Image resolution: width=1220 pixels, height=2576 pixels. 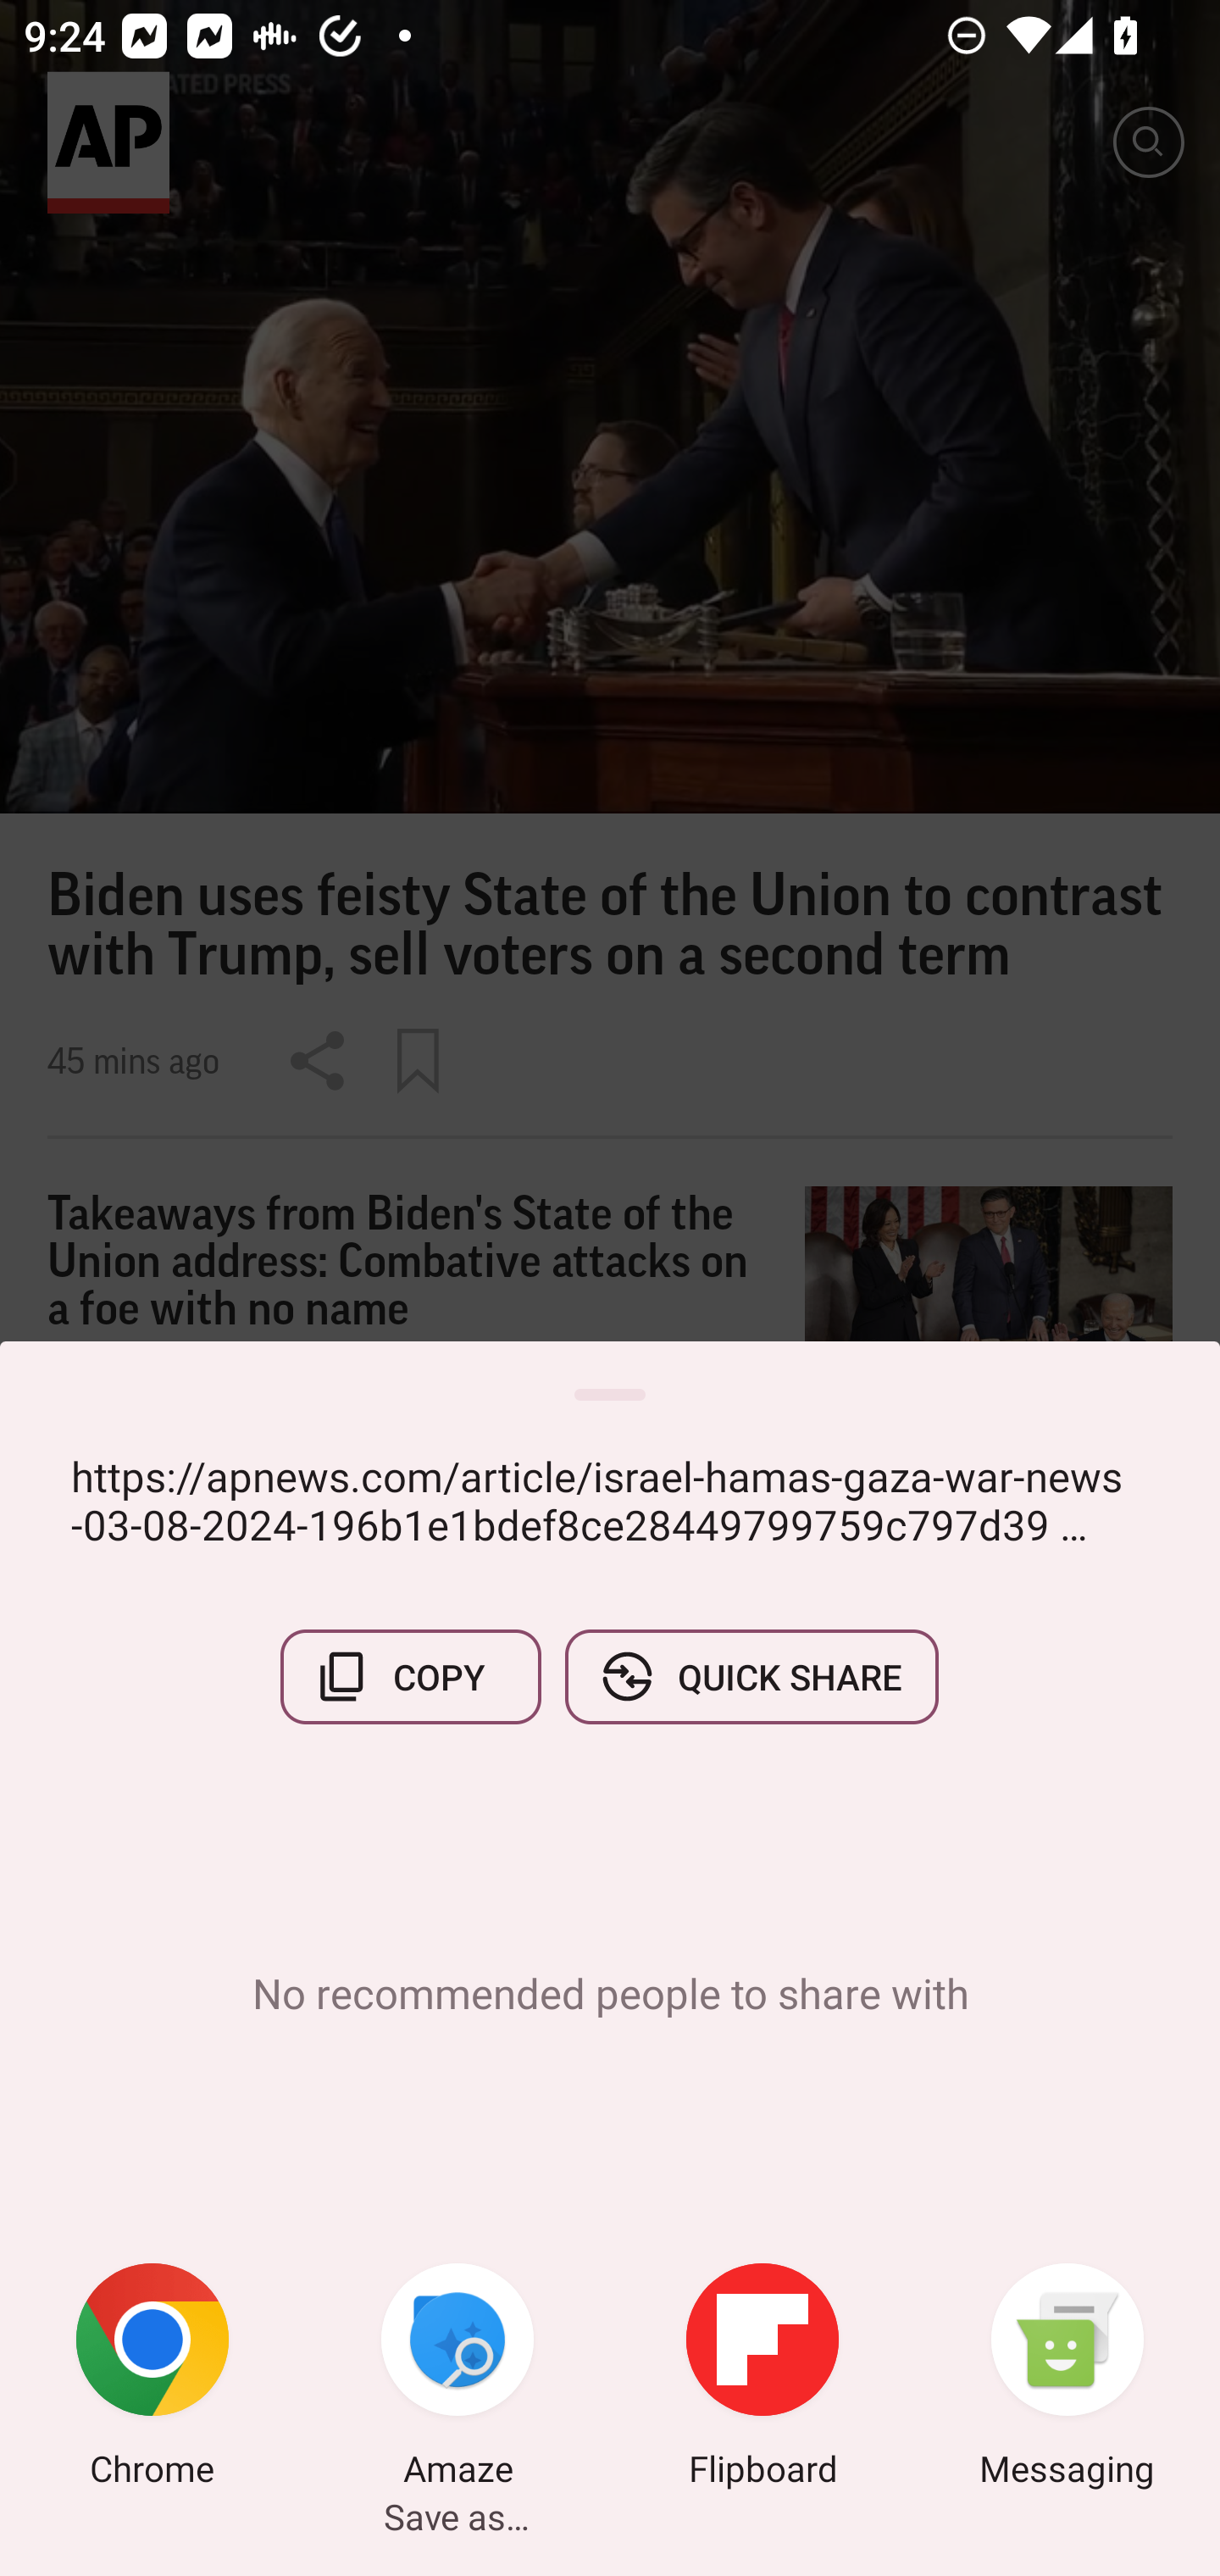 What do you see at coordinates (762, 2379) in the screenshot?
I see `Flipboard` at bounding box center [762, 2379].